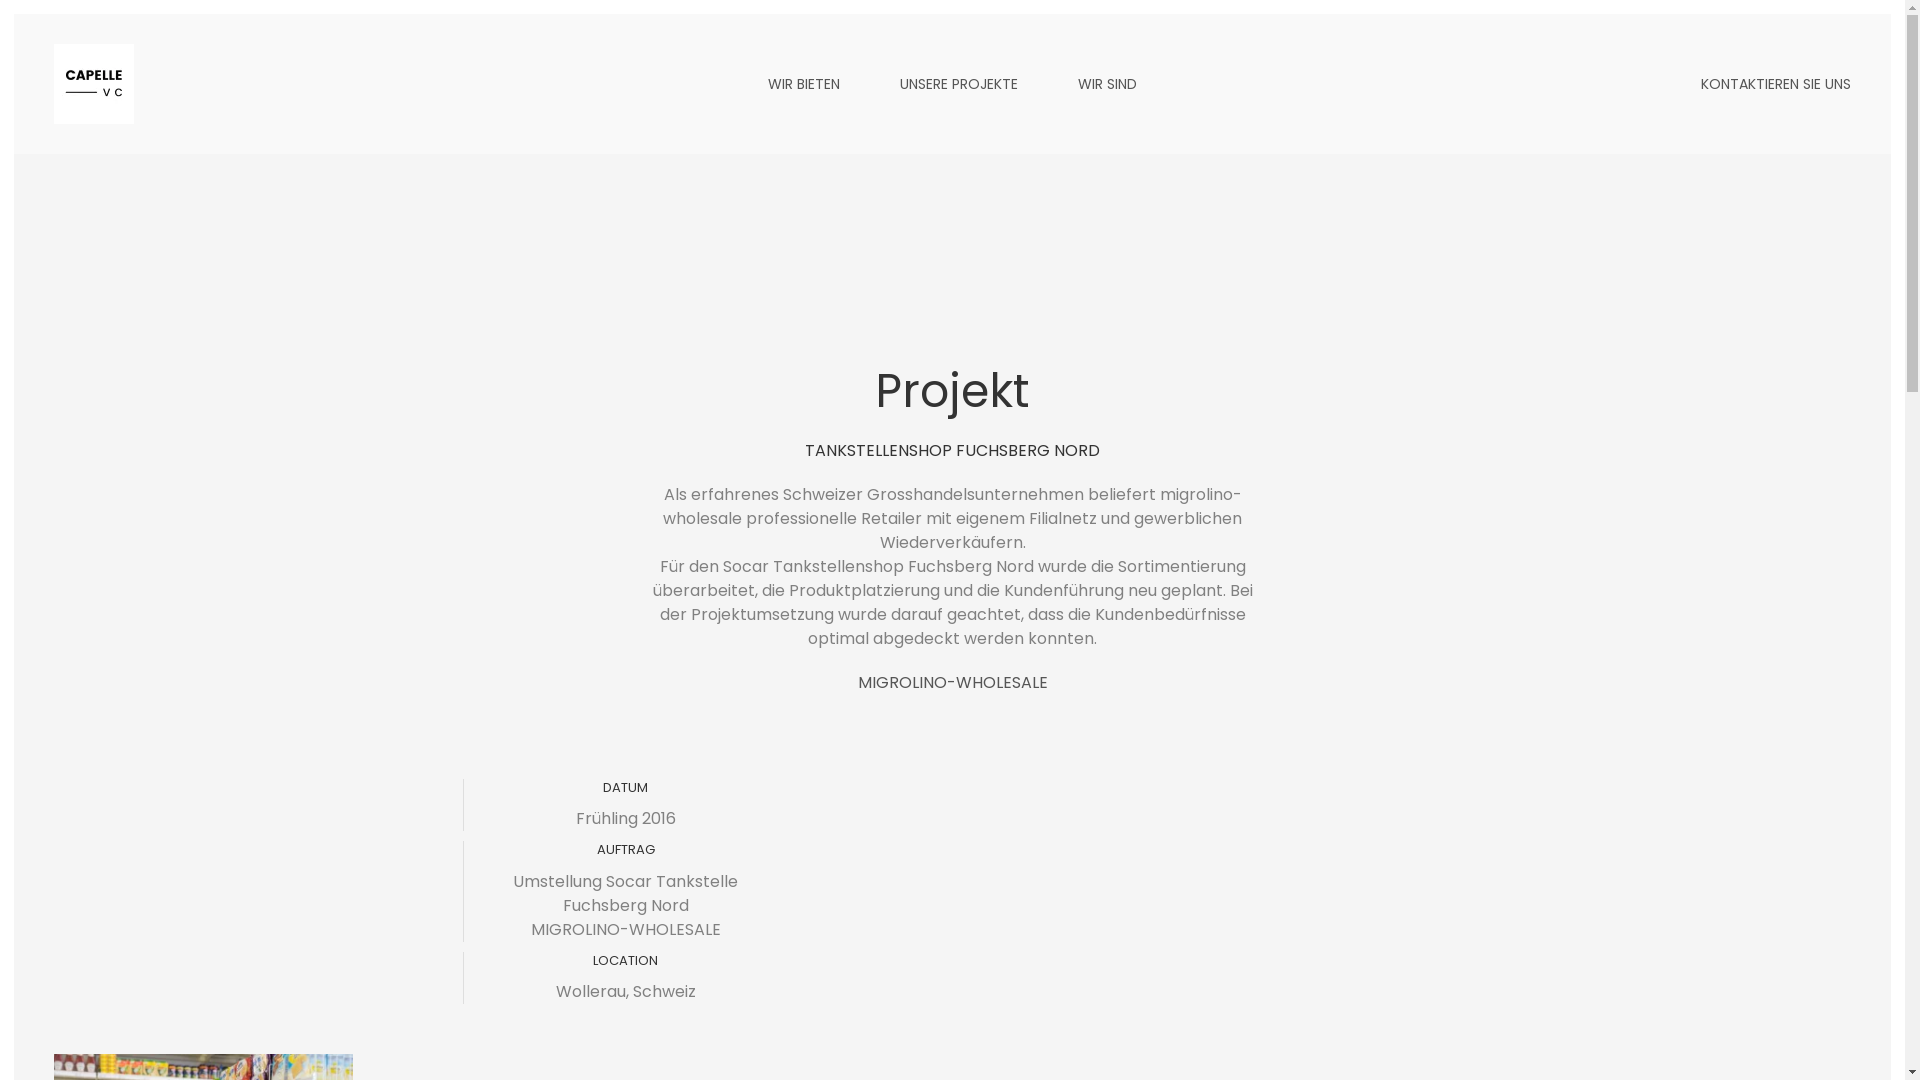  I want to click on UNSERE PROJEKTE, so click(958, 84).